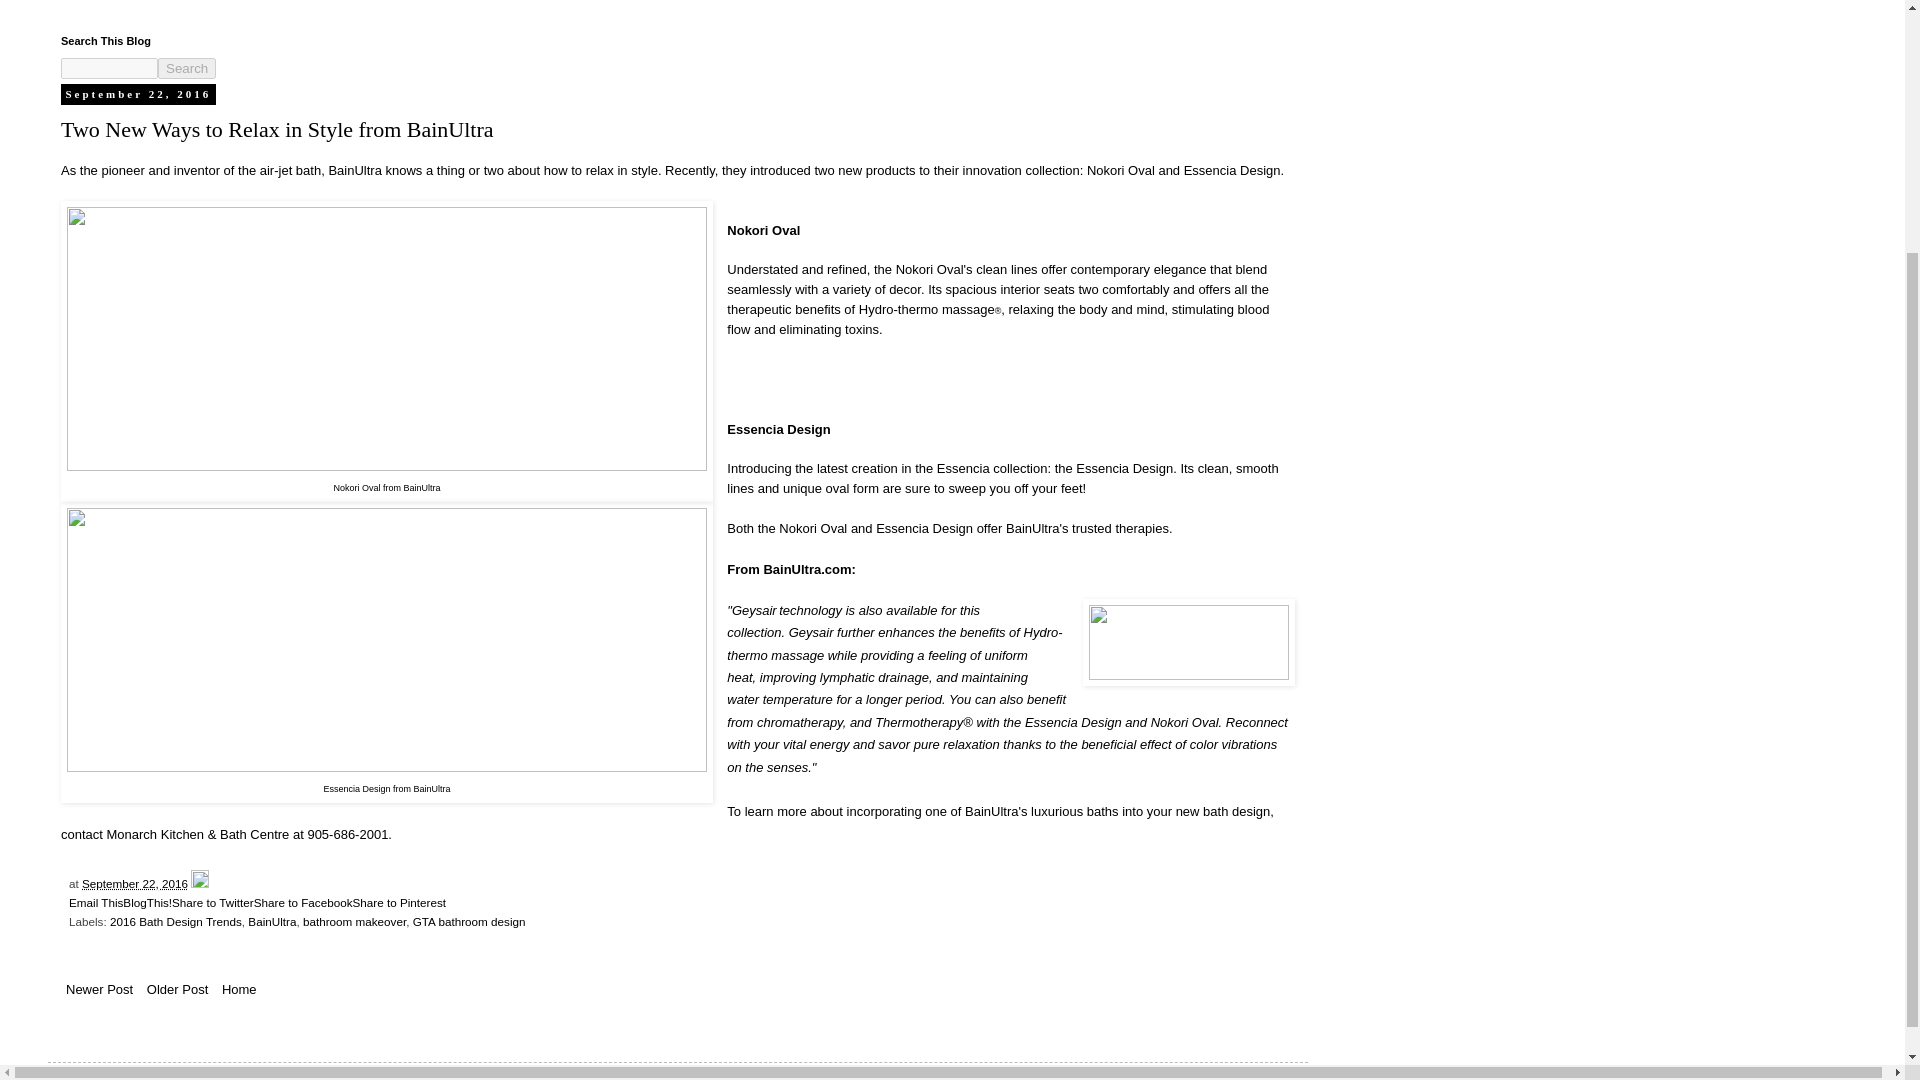 This screenshot has height=1080, width=1920. Describe the element at coordinates (398, 902) in the screenshot. I see `Share to Pinterest` at that location.